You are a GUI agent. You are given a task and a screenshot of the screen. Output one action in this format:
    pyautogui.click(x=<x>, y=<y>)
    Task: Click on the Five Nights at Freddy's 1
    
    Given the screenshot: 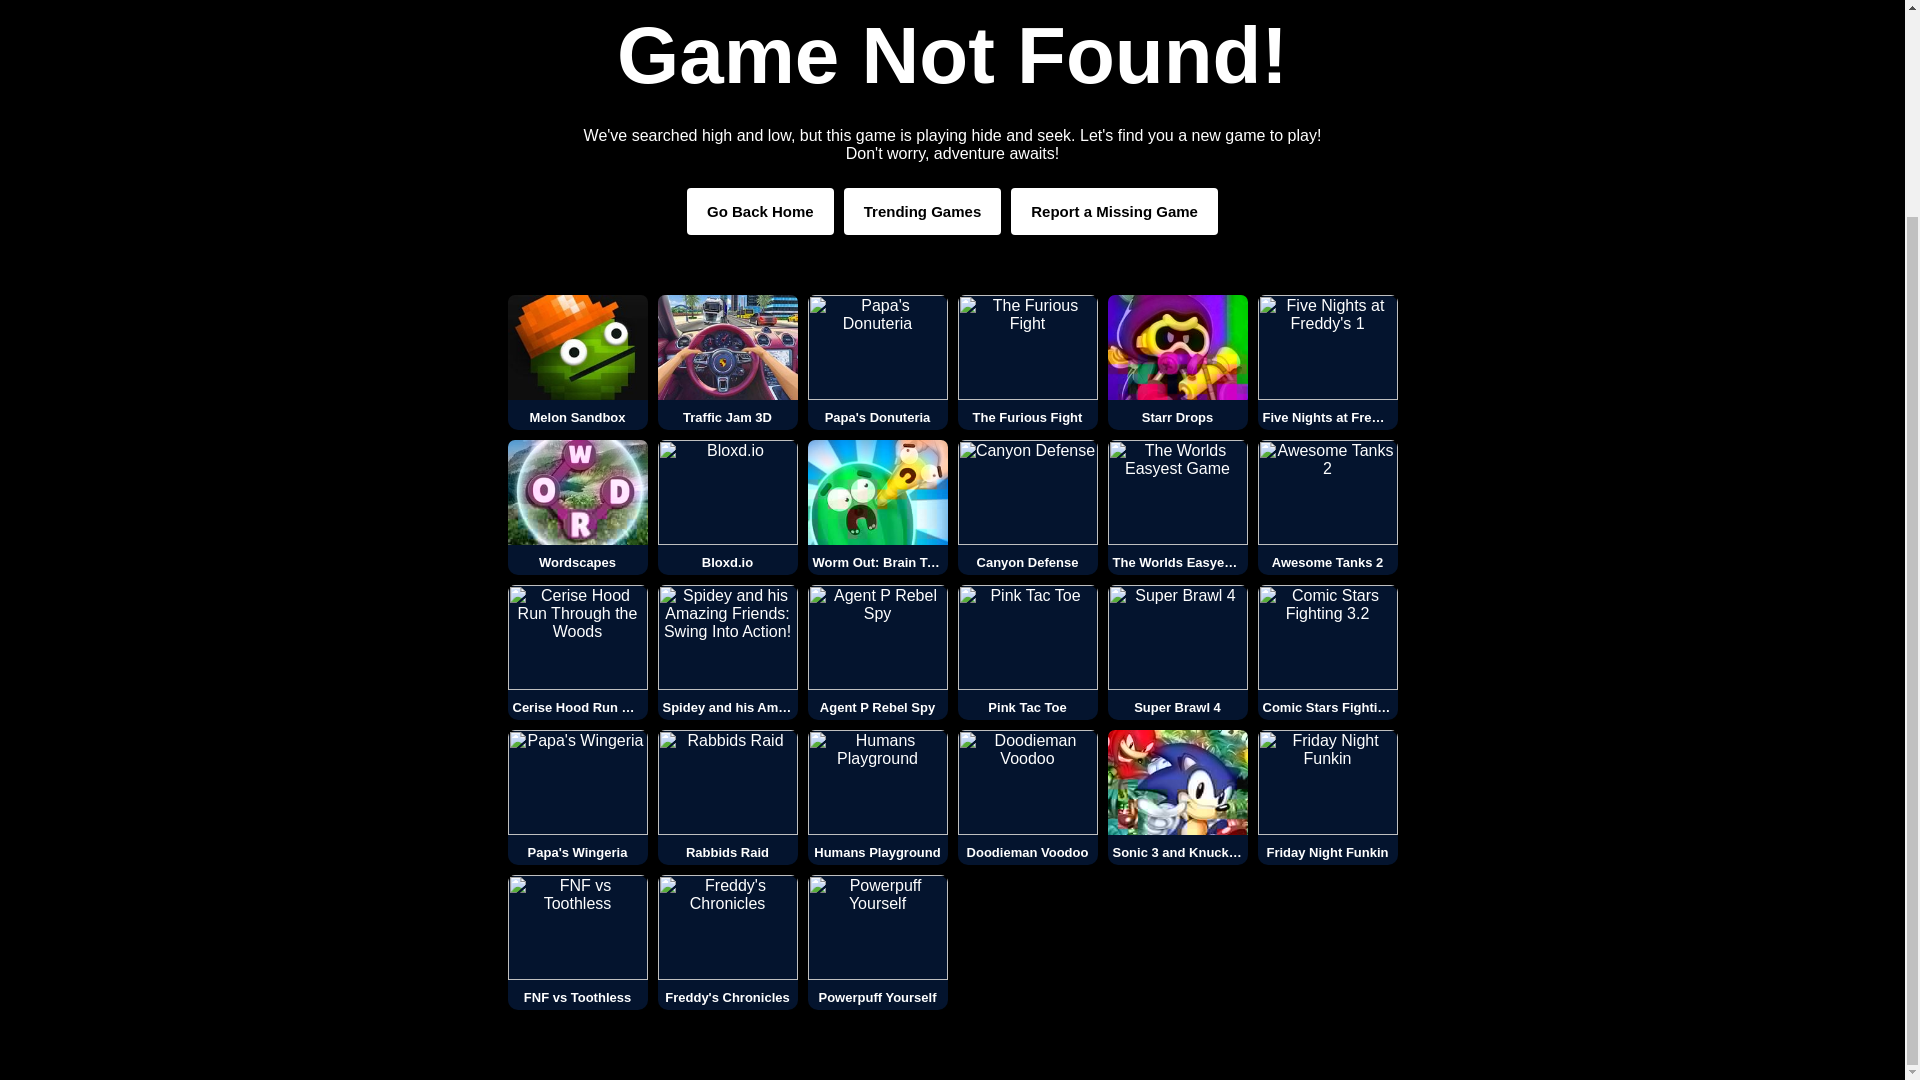 What is the action you would take?
    pyautogui.click(x=1327, y=362)
    